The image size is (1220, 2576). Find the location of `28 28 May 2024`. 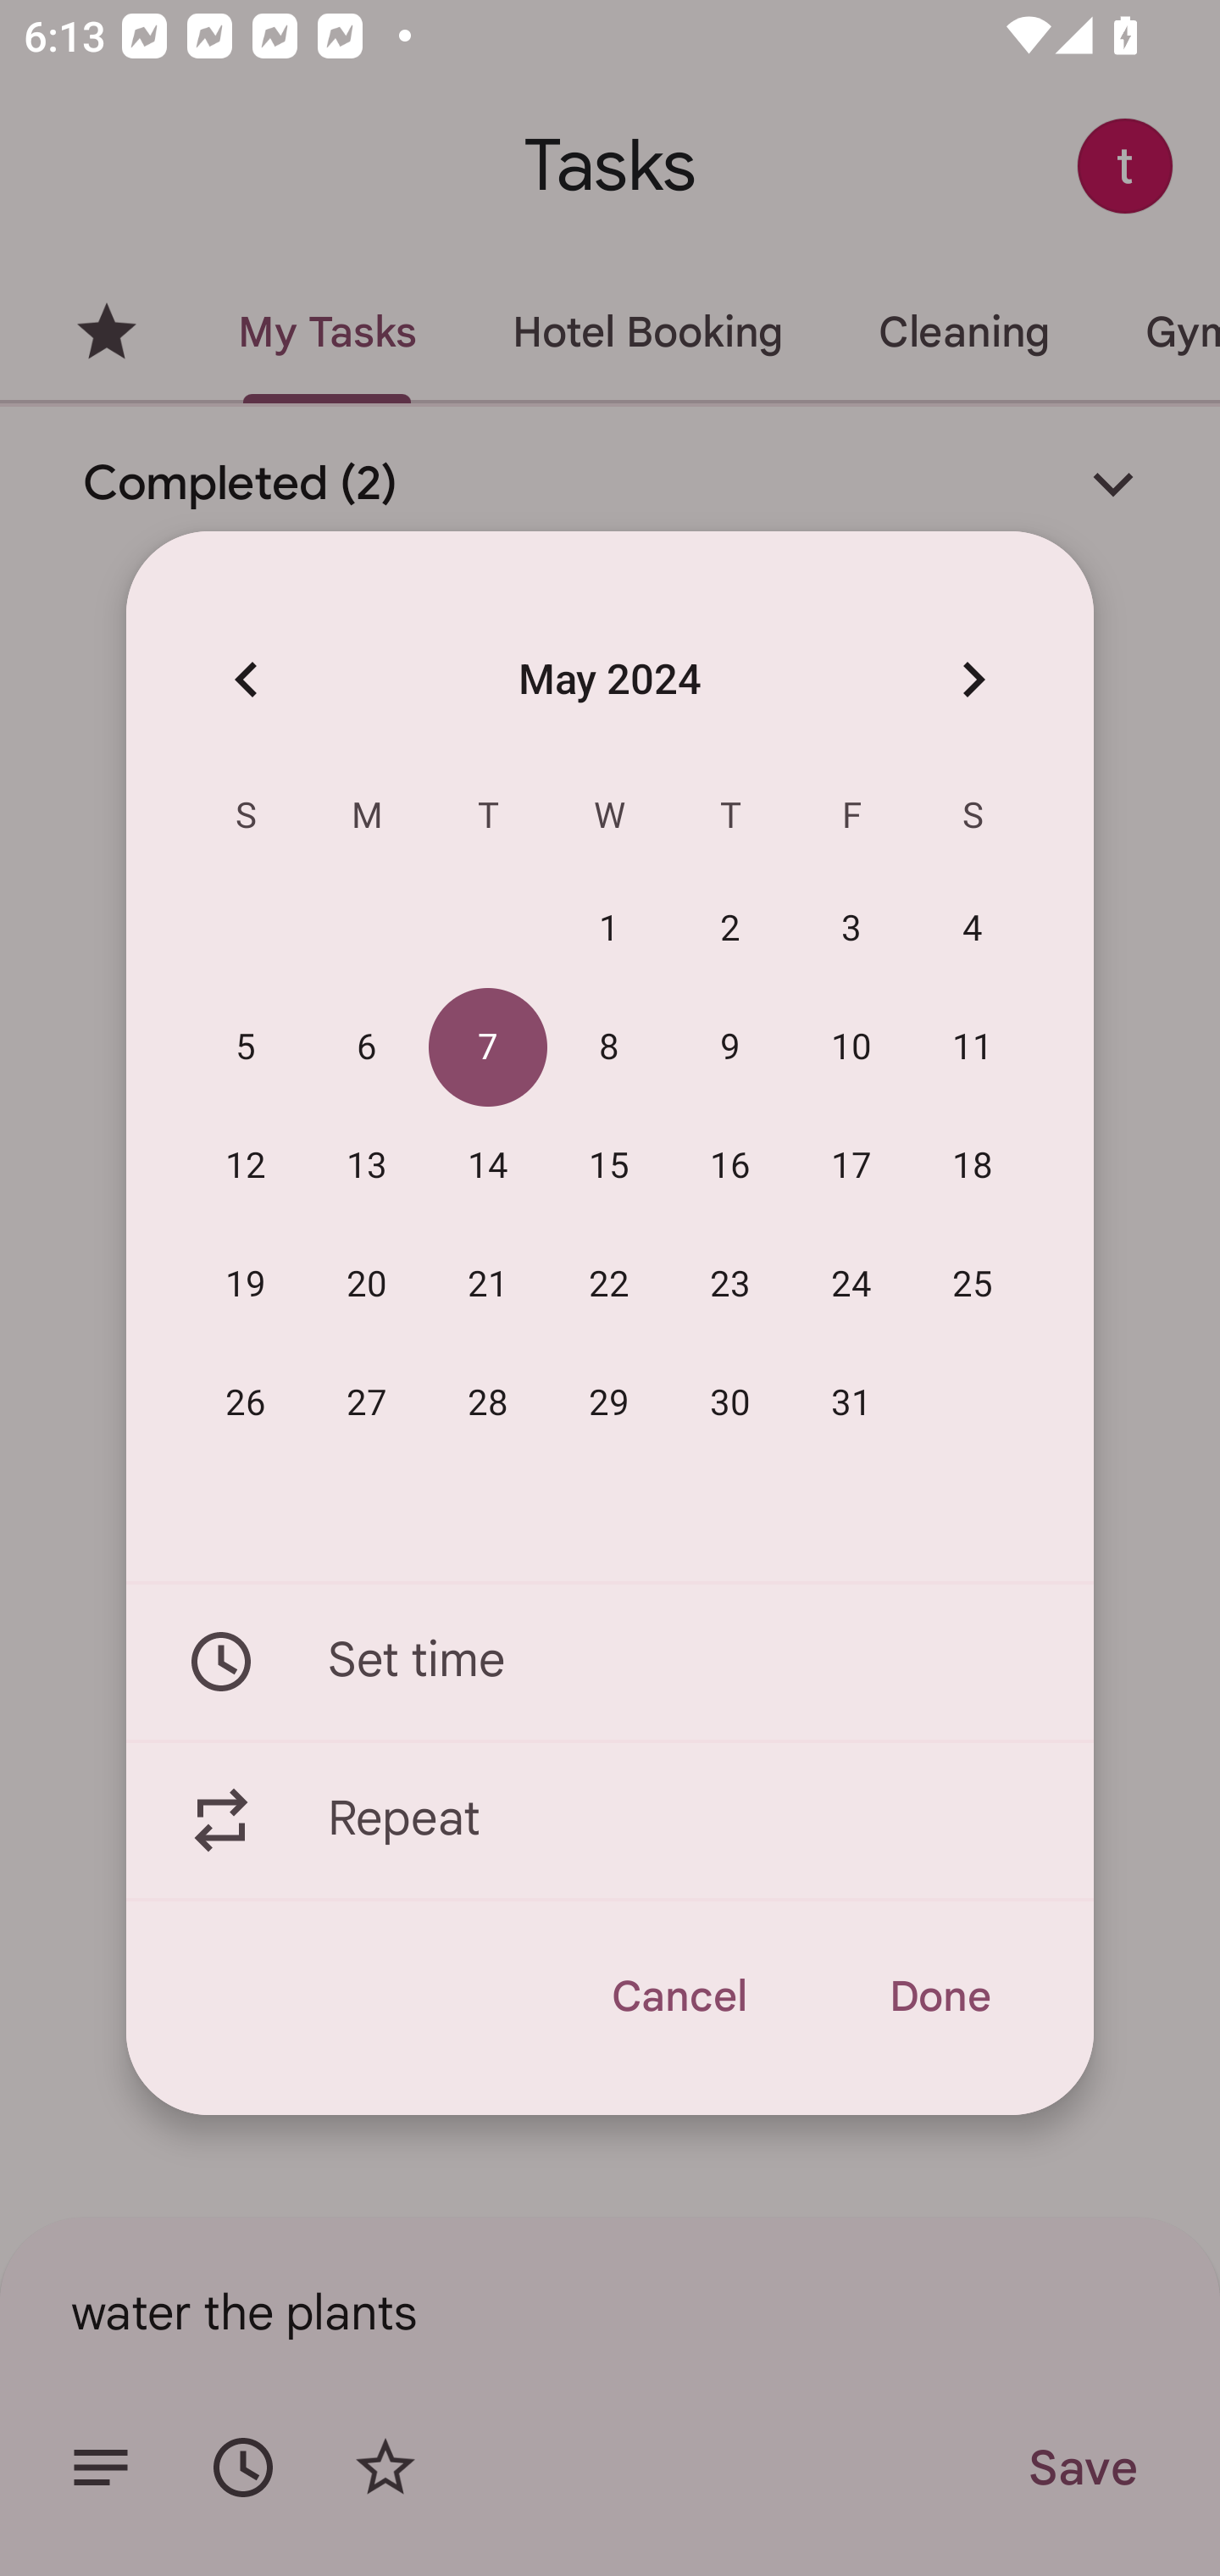

28 28 May 2024 is located at coordinates (488, 1403).